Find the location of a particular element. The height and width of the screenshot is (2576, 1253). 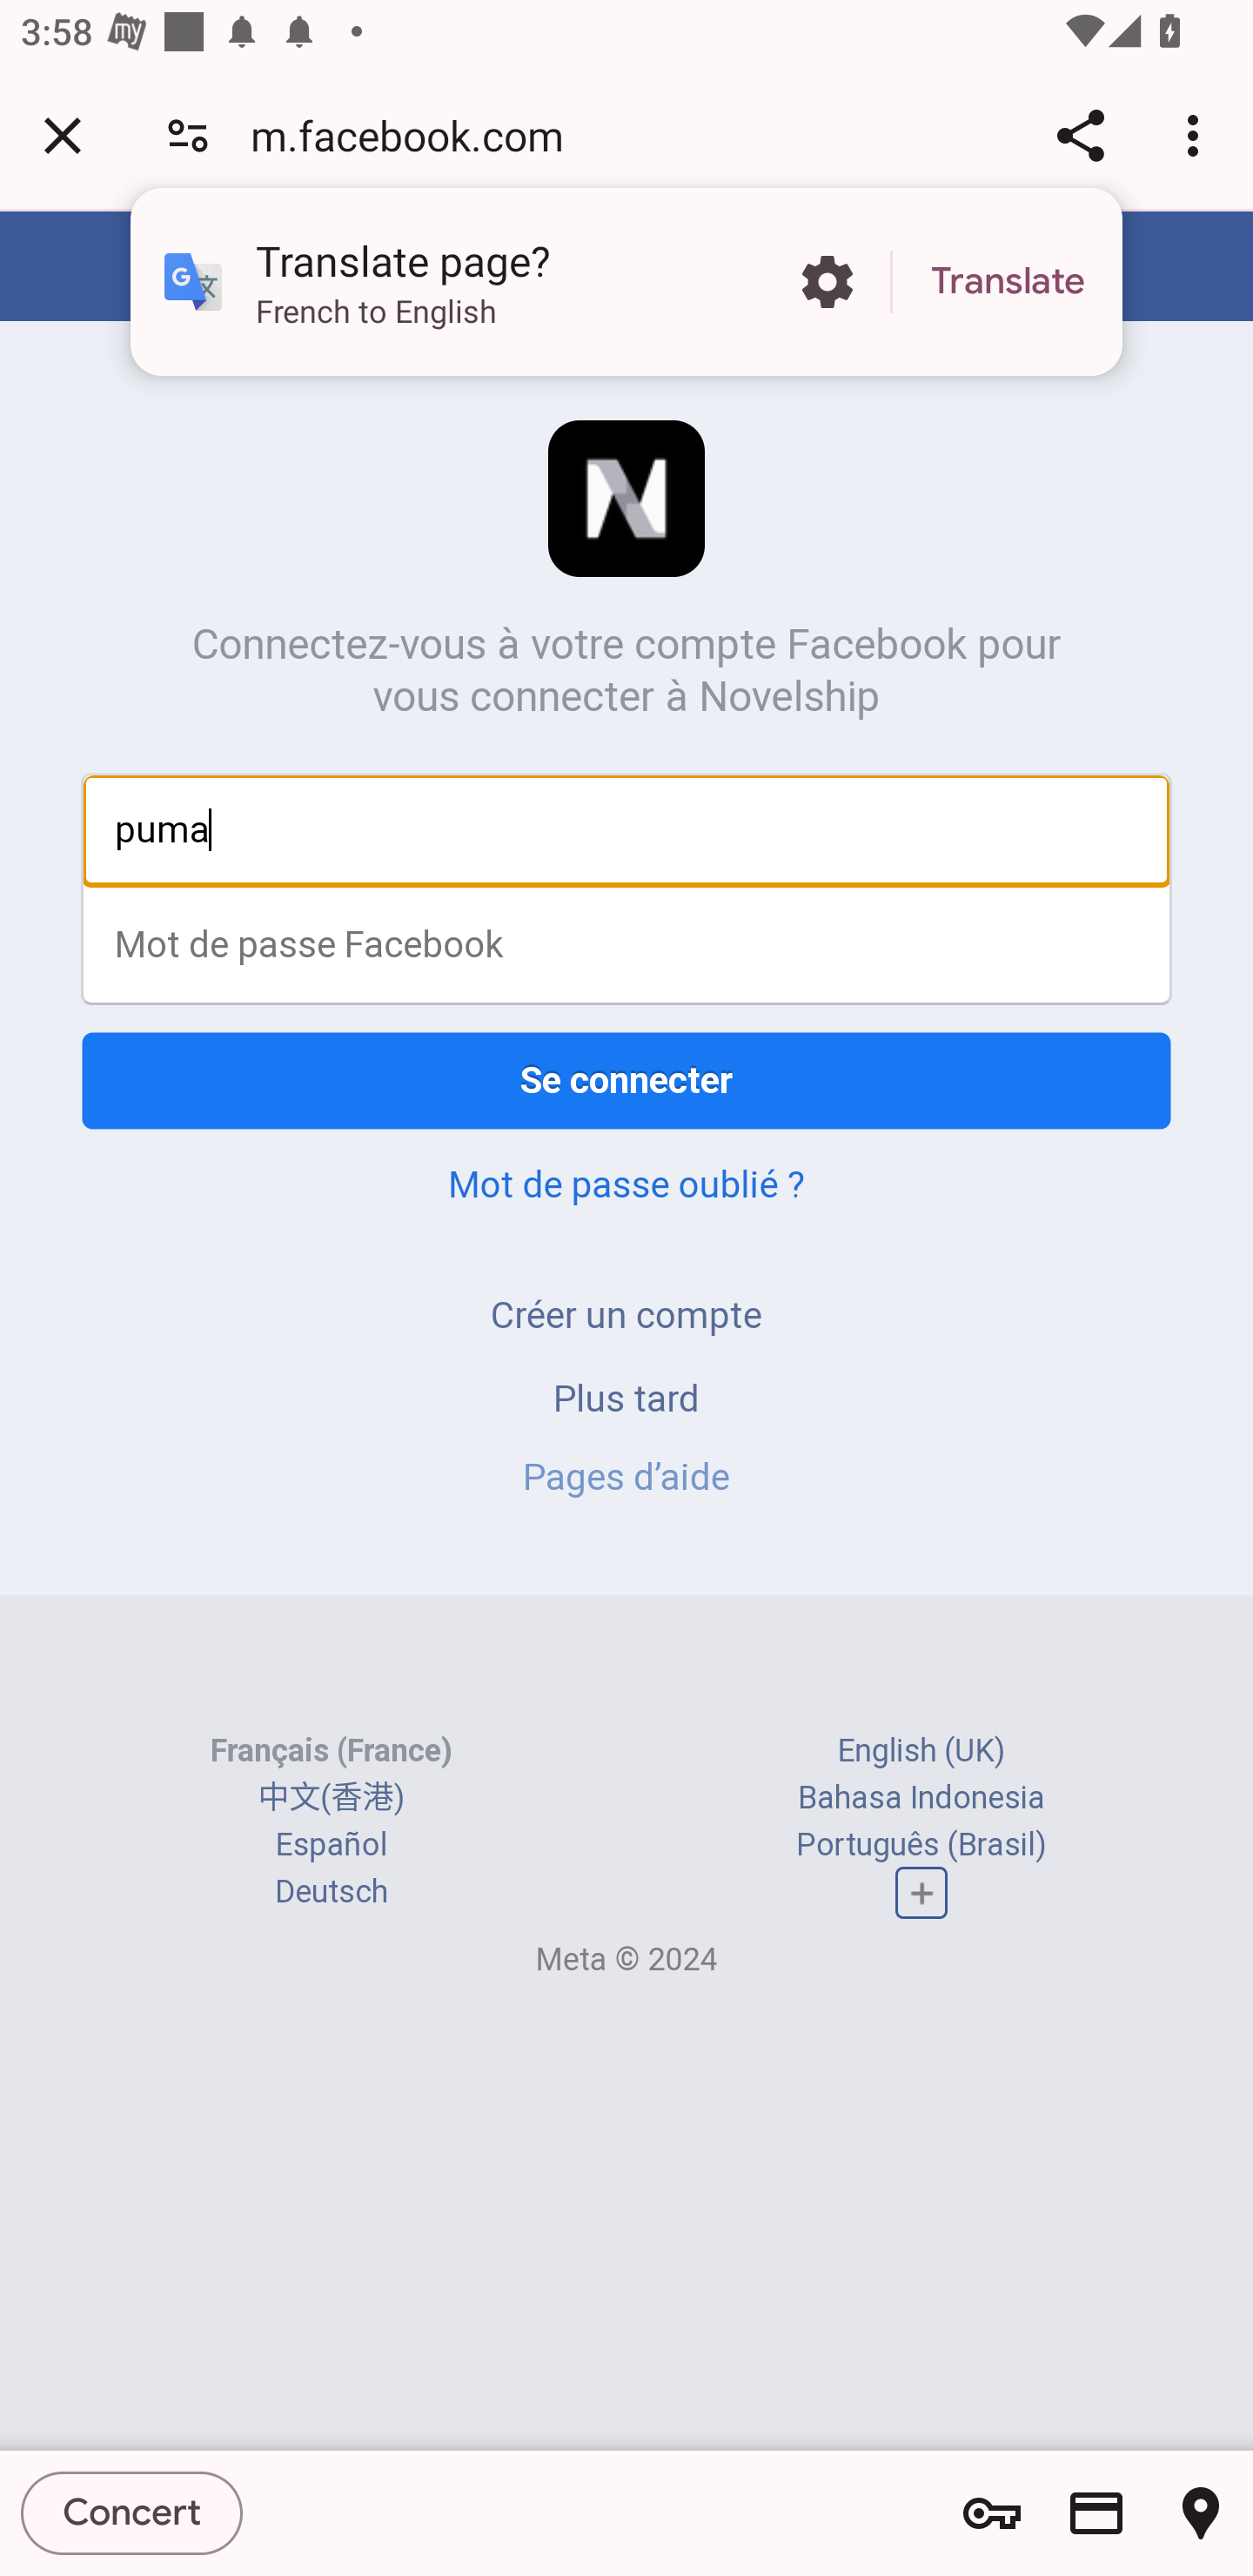

Bahasa Indonesia is located at coordinates (921, 1796).